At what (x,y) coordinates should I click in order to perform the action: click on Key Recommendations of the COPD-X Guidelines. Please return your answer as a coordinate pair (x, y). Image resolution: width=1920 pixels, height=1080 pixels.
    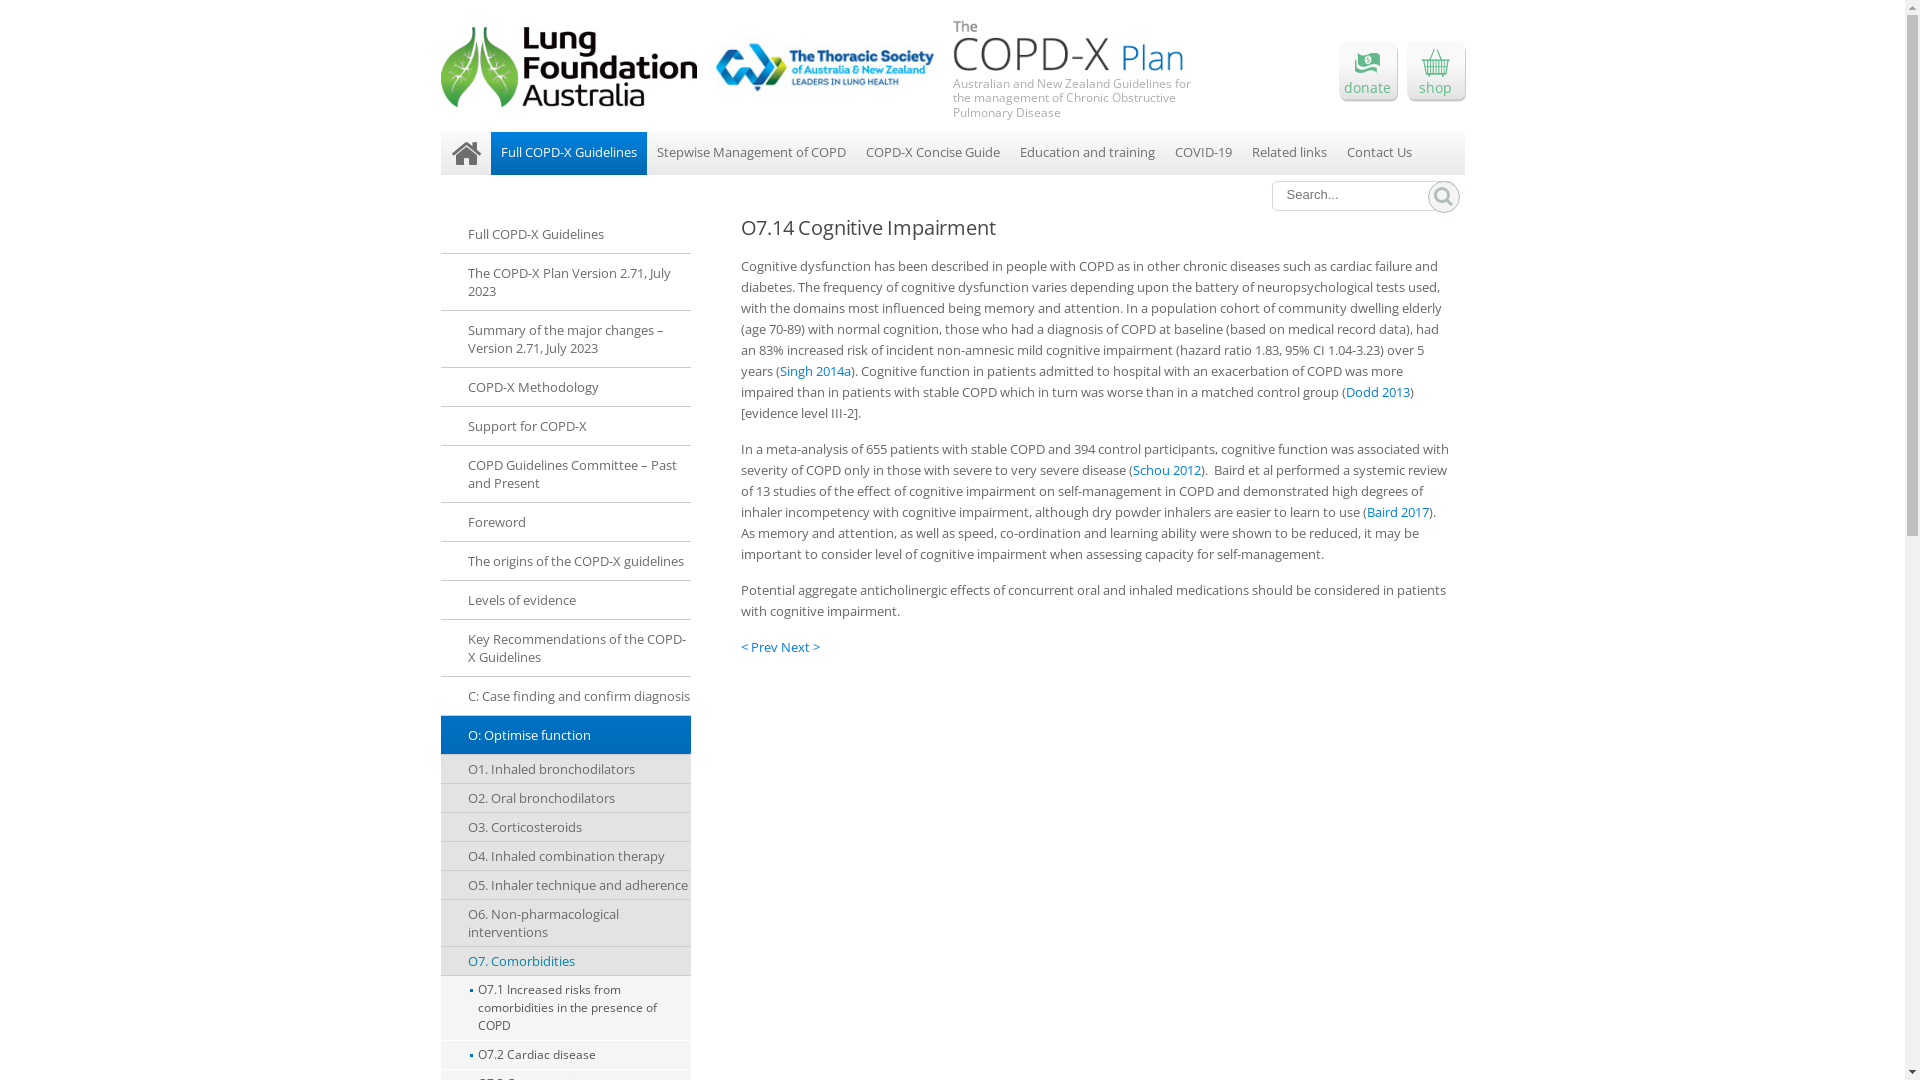
    Looking at the image, I should click on (565, 648).